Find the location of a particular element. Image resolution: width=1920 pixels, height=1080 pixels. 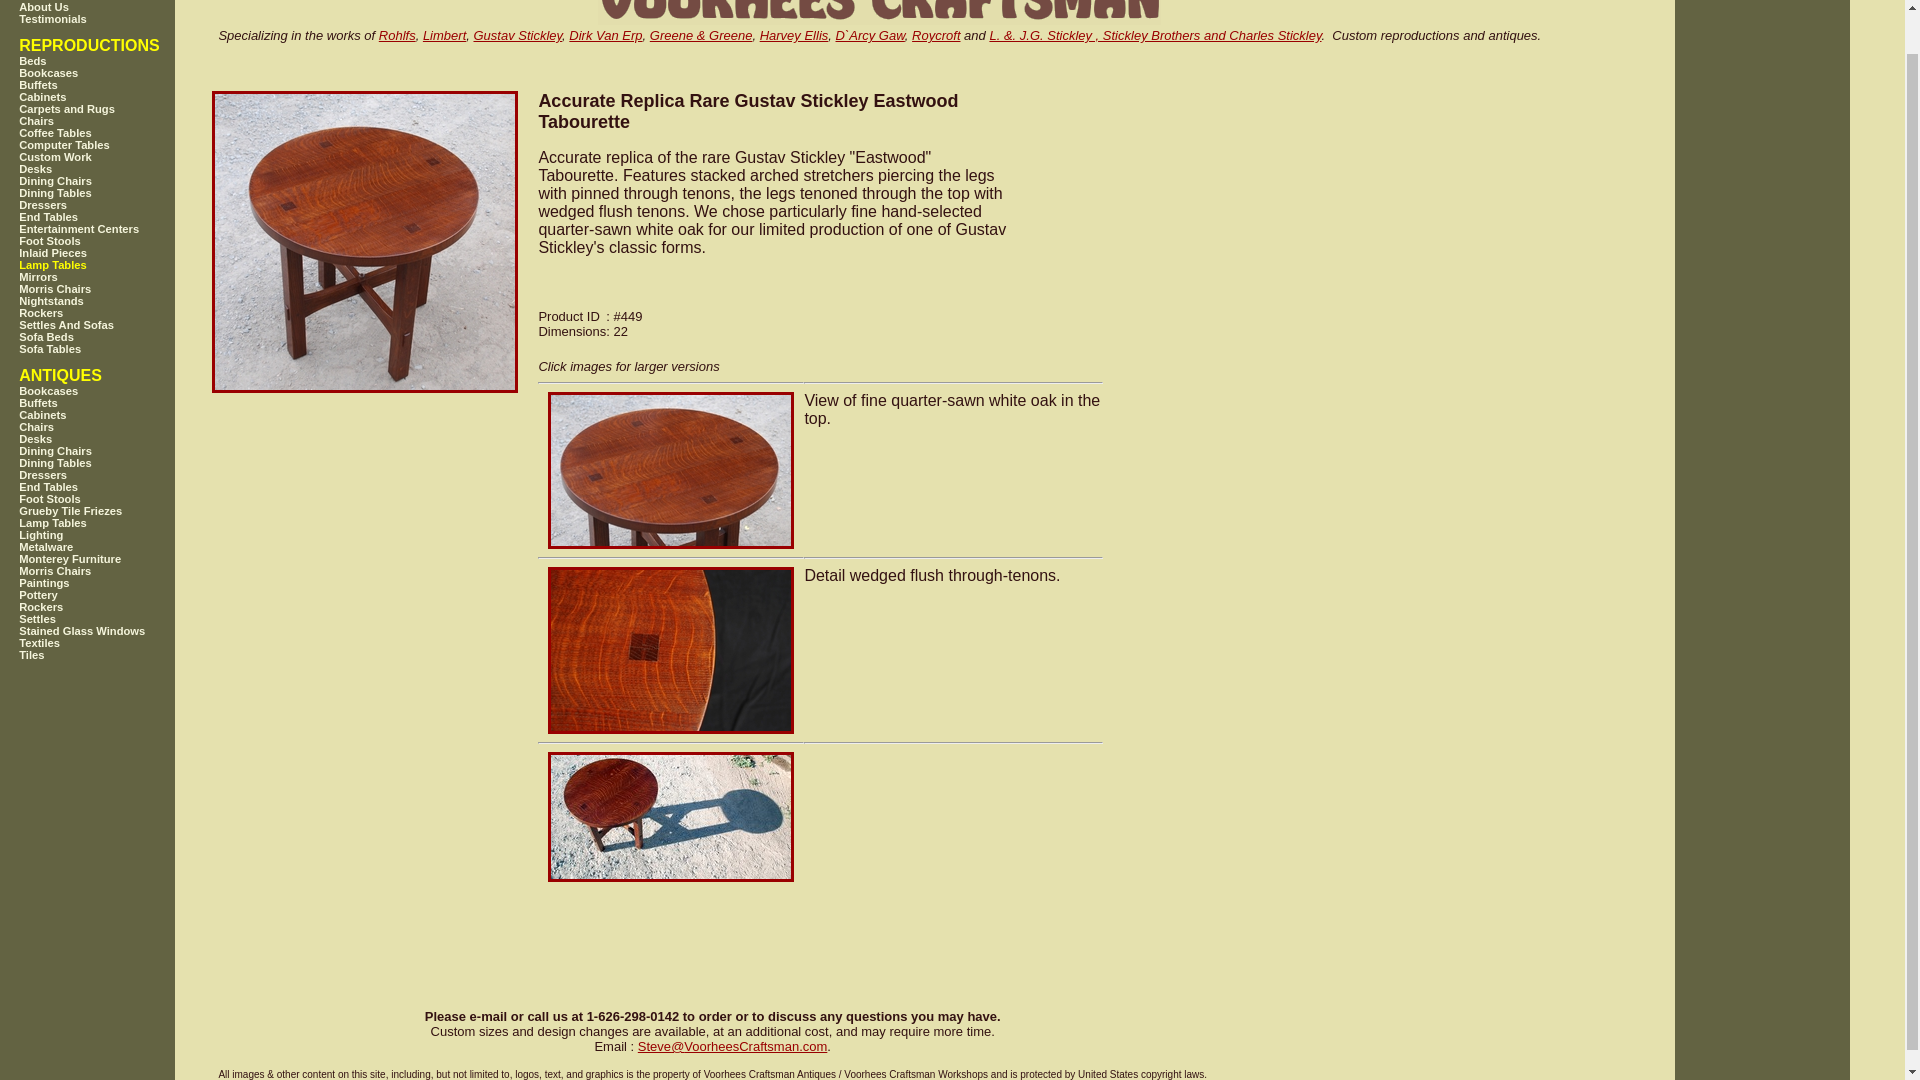

End Tables is located at coordinates (109, 486).